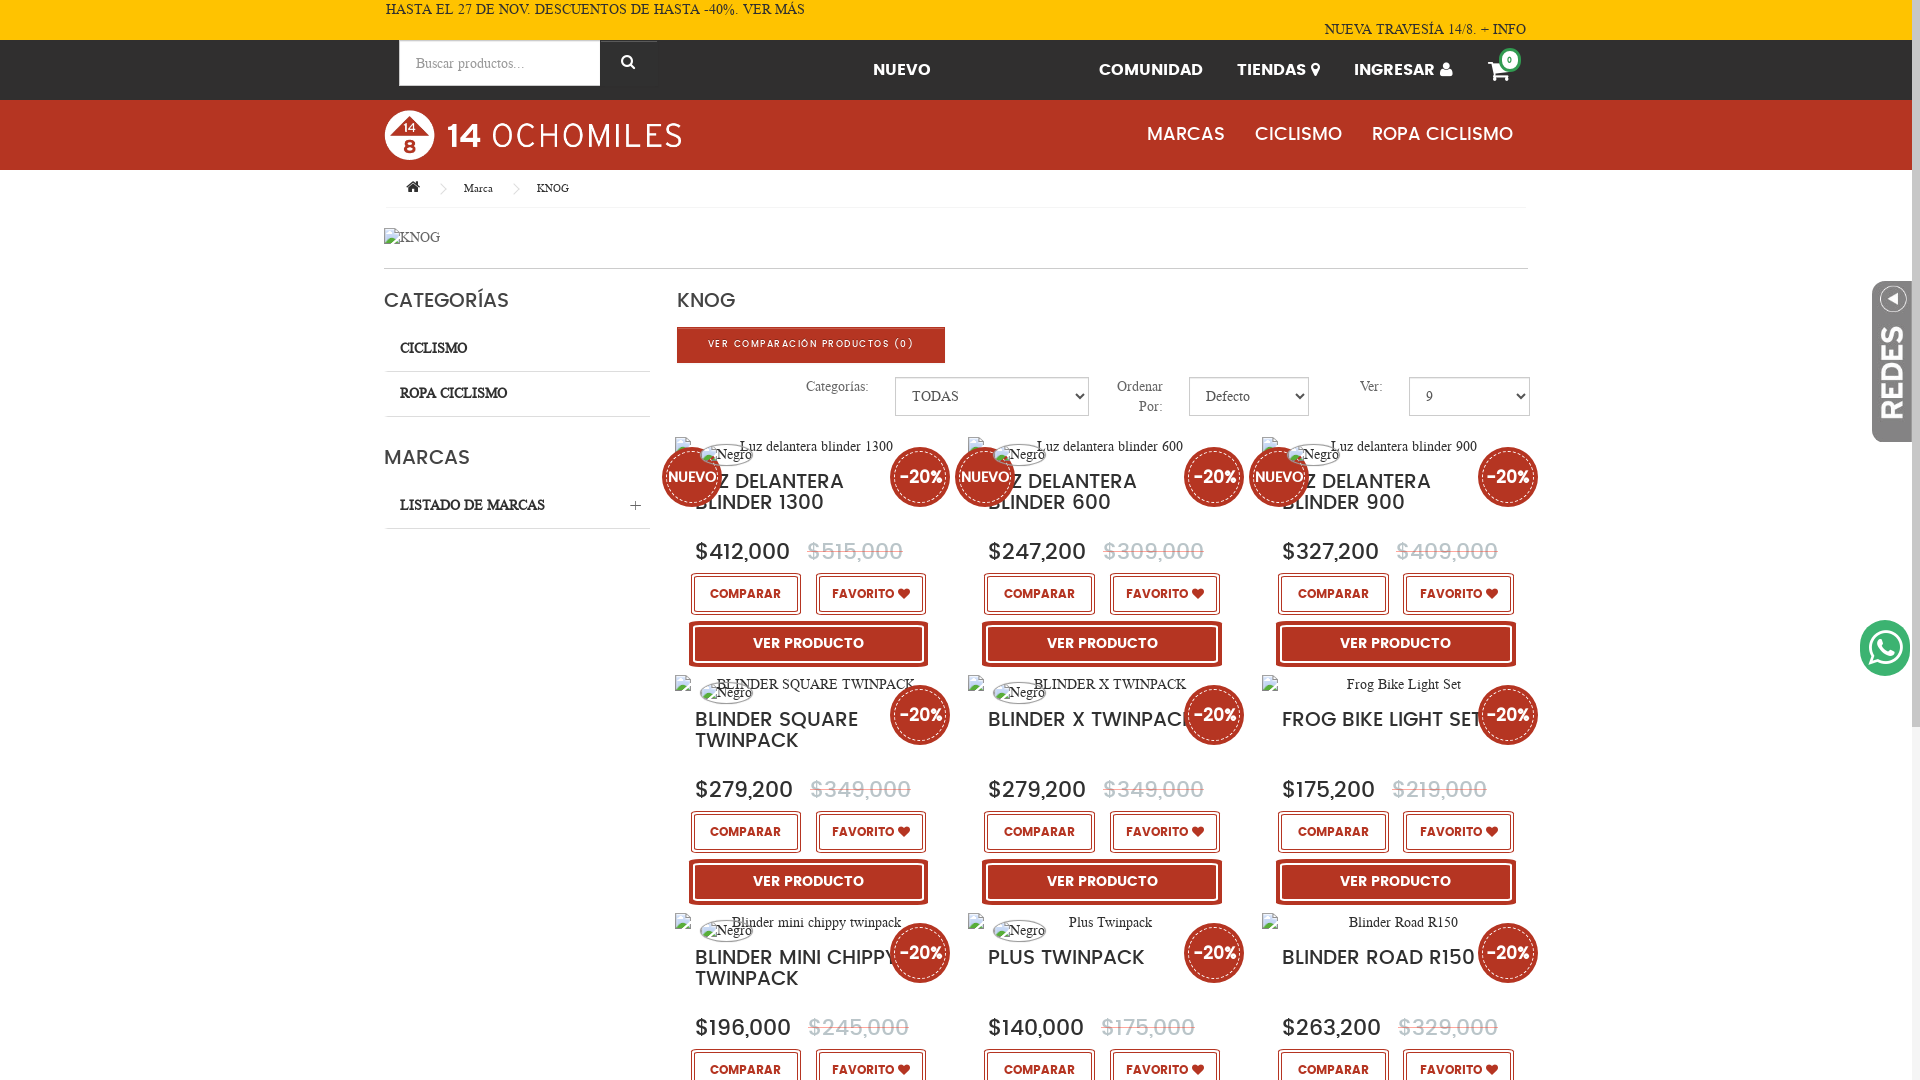  I want to click on VER PRODUCTO, so click(808, 881).